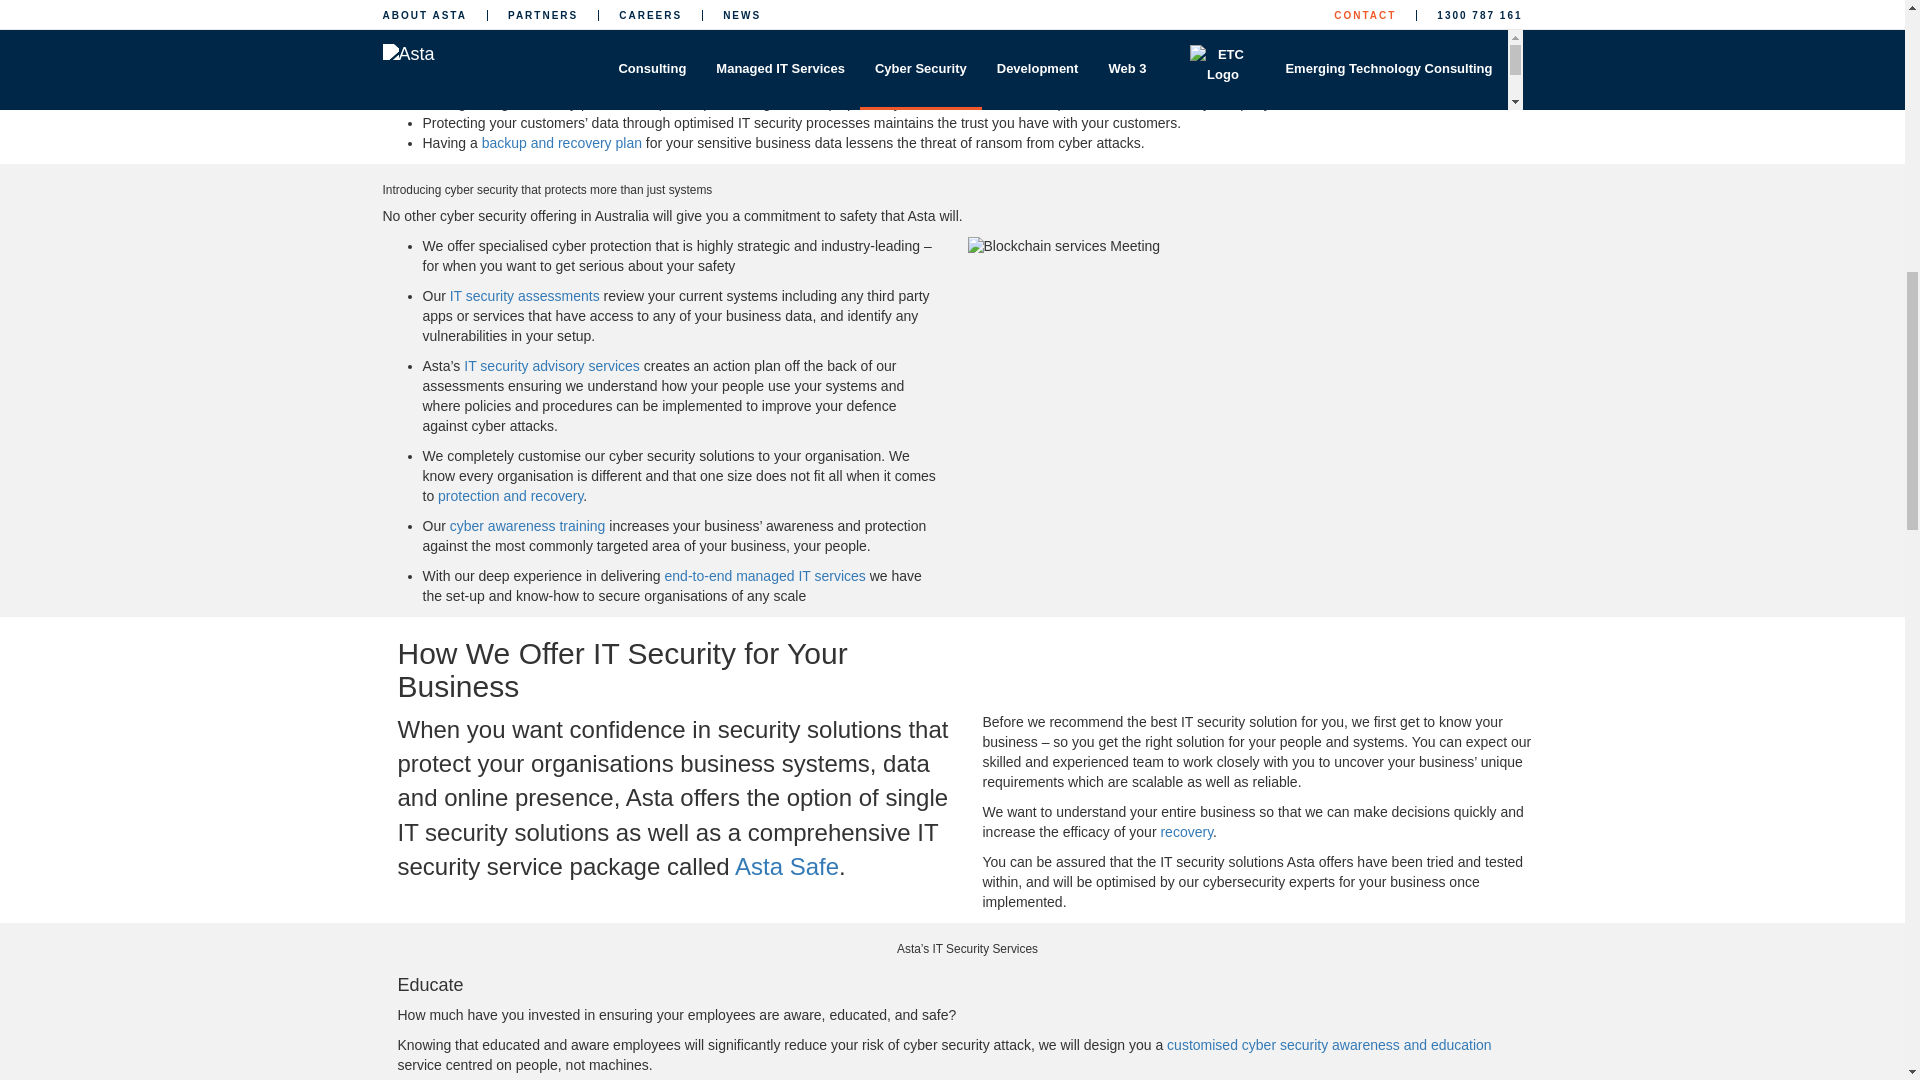  I want to click on Asta Cyber Security Awareness Training Courses, so click(528, 526).